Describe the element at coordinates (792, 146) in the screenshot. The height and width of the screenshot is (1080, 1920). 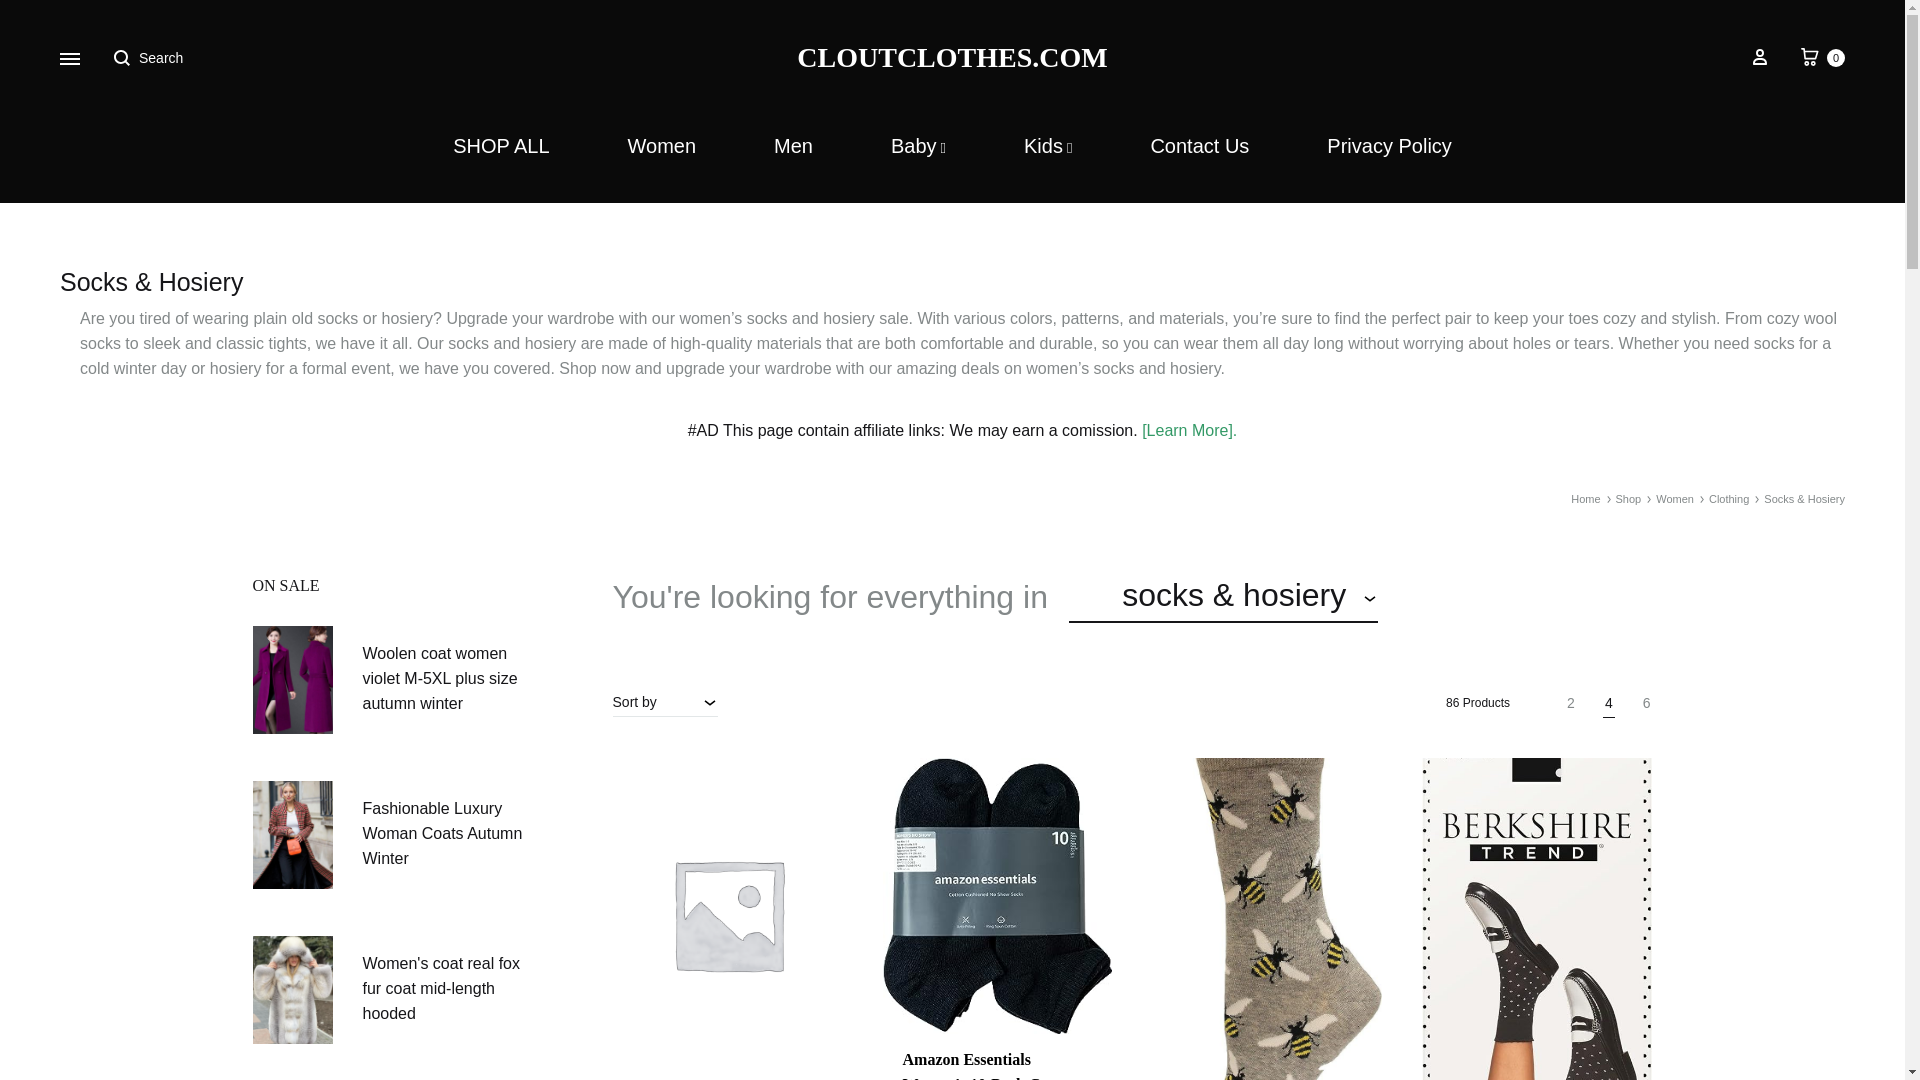
I see `Men` at that location.